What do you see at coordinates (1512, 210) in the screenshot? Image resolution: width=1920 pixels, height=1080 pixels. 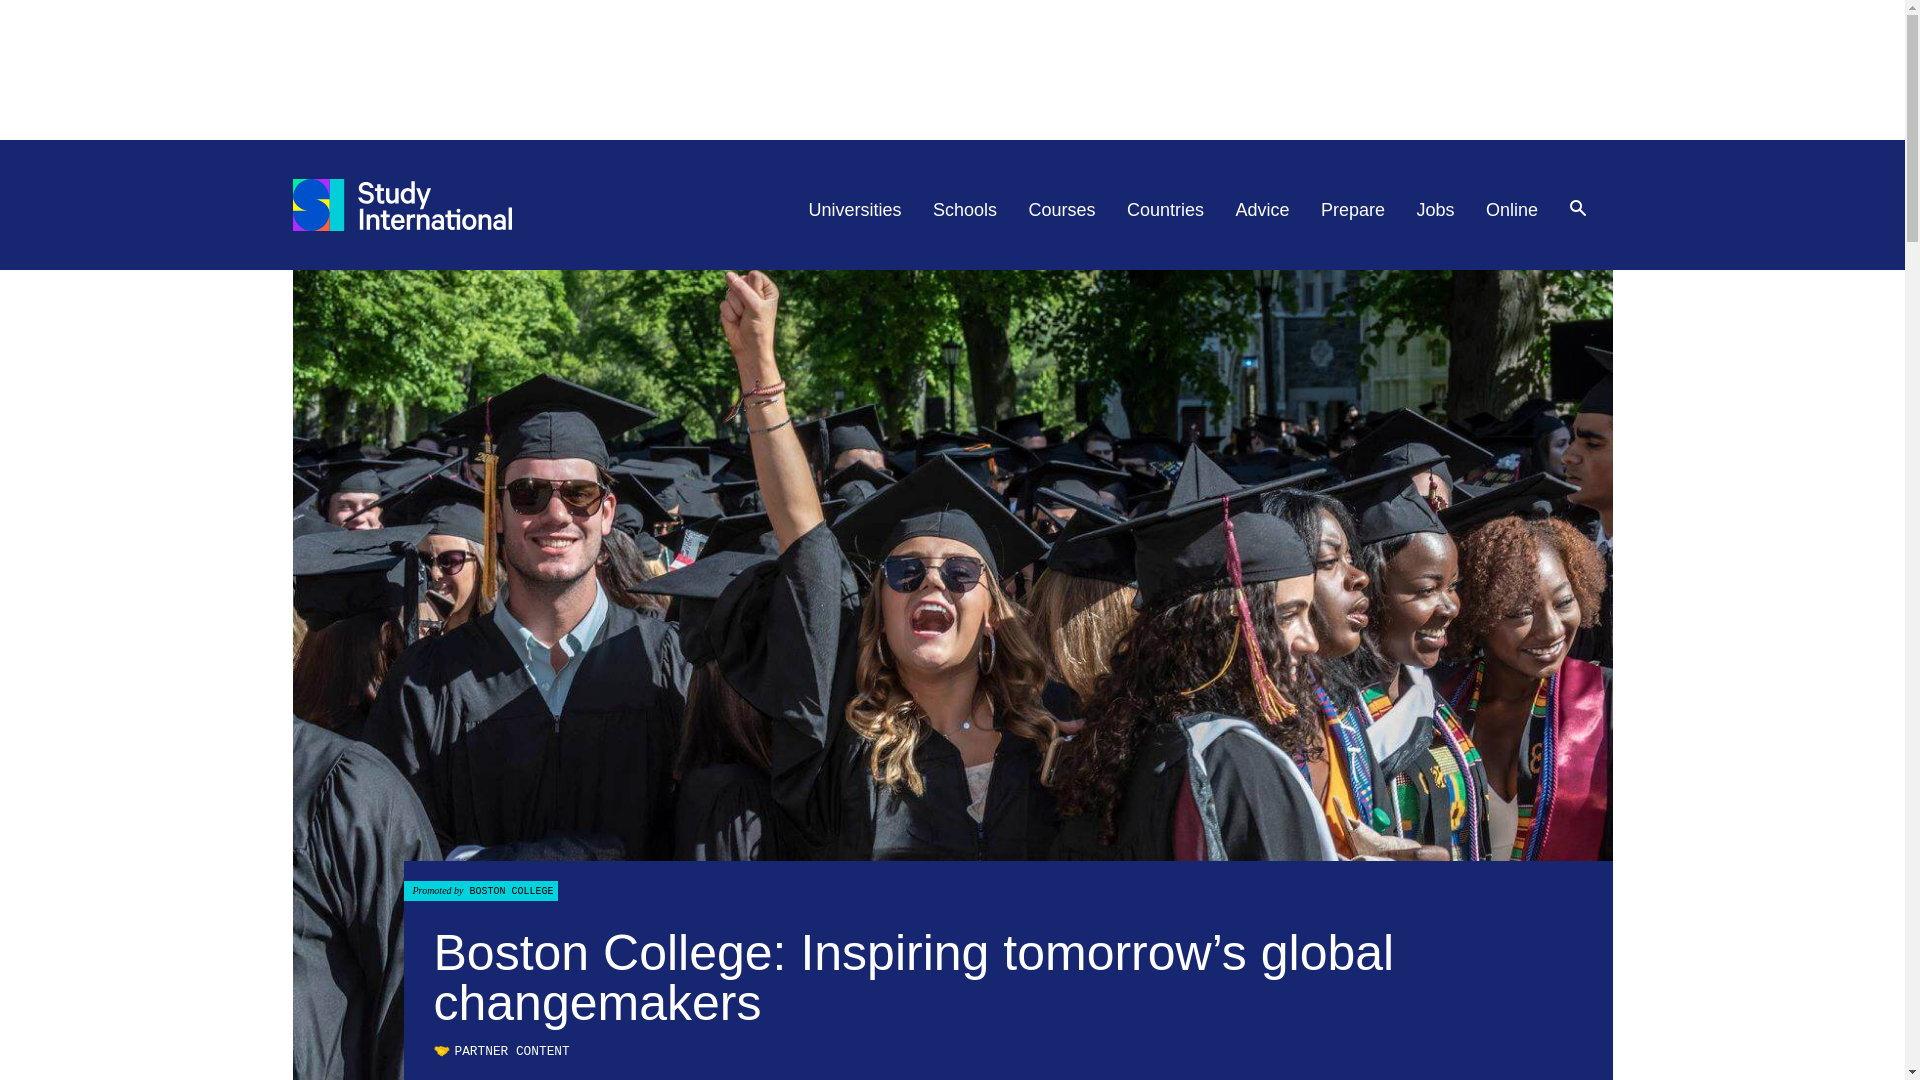 I see `Online` at bounding box center [1512, 210].